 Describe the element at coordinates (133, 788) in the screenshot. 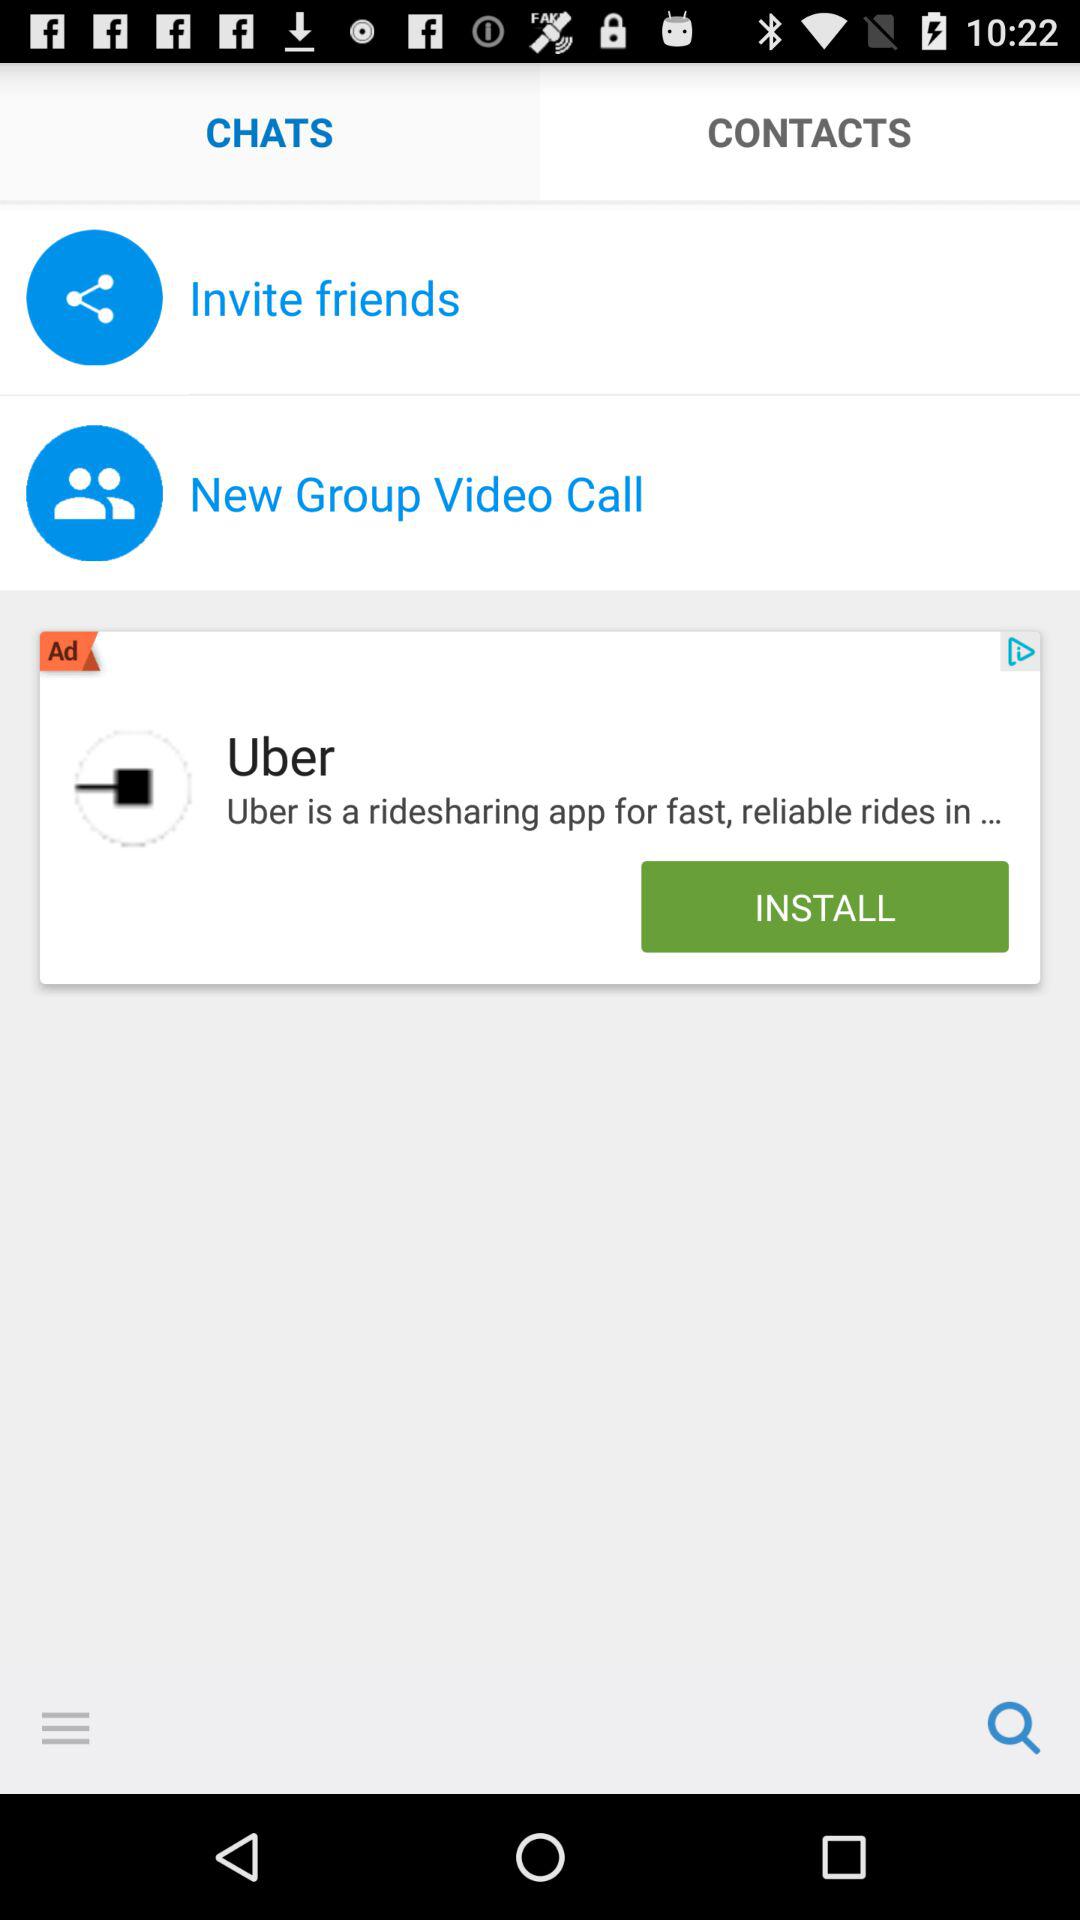

I see `install app` at that location.